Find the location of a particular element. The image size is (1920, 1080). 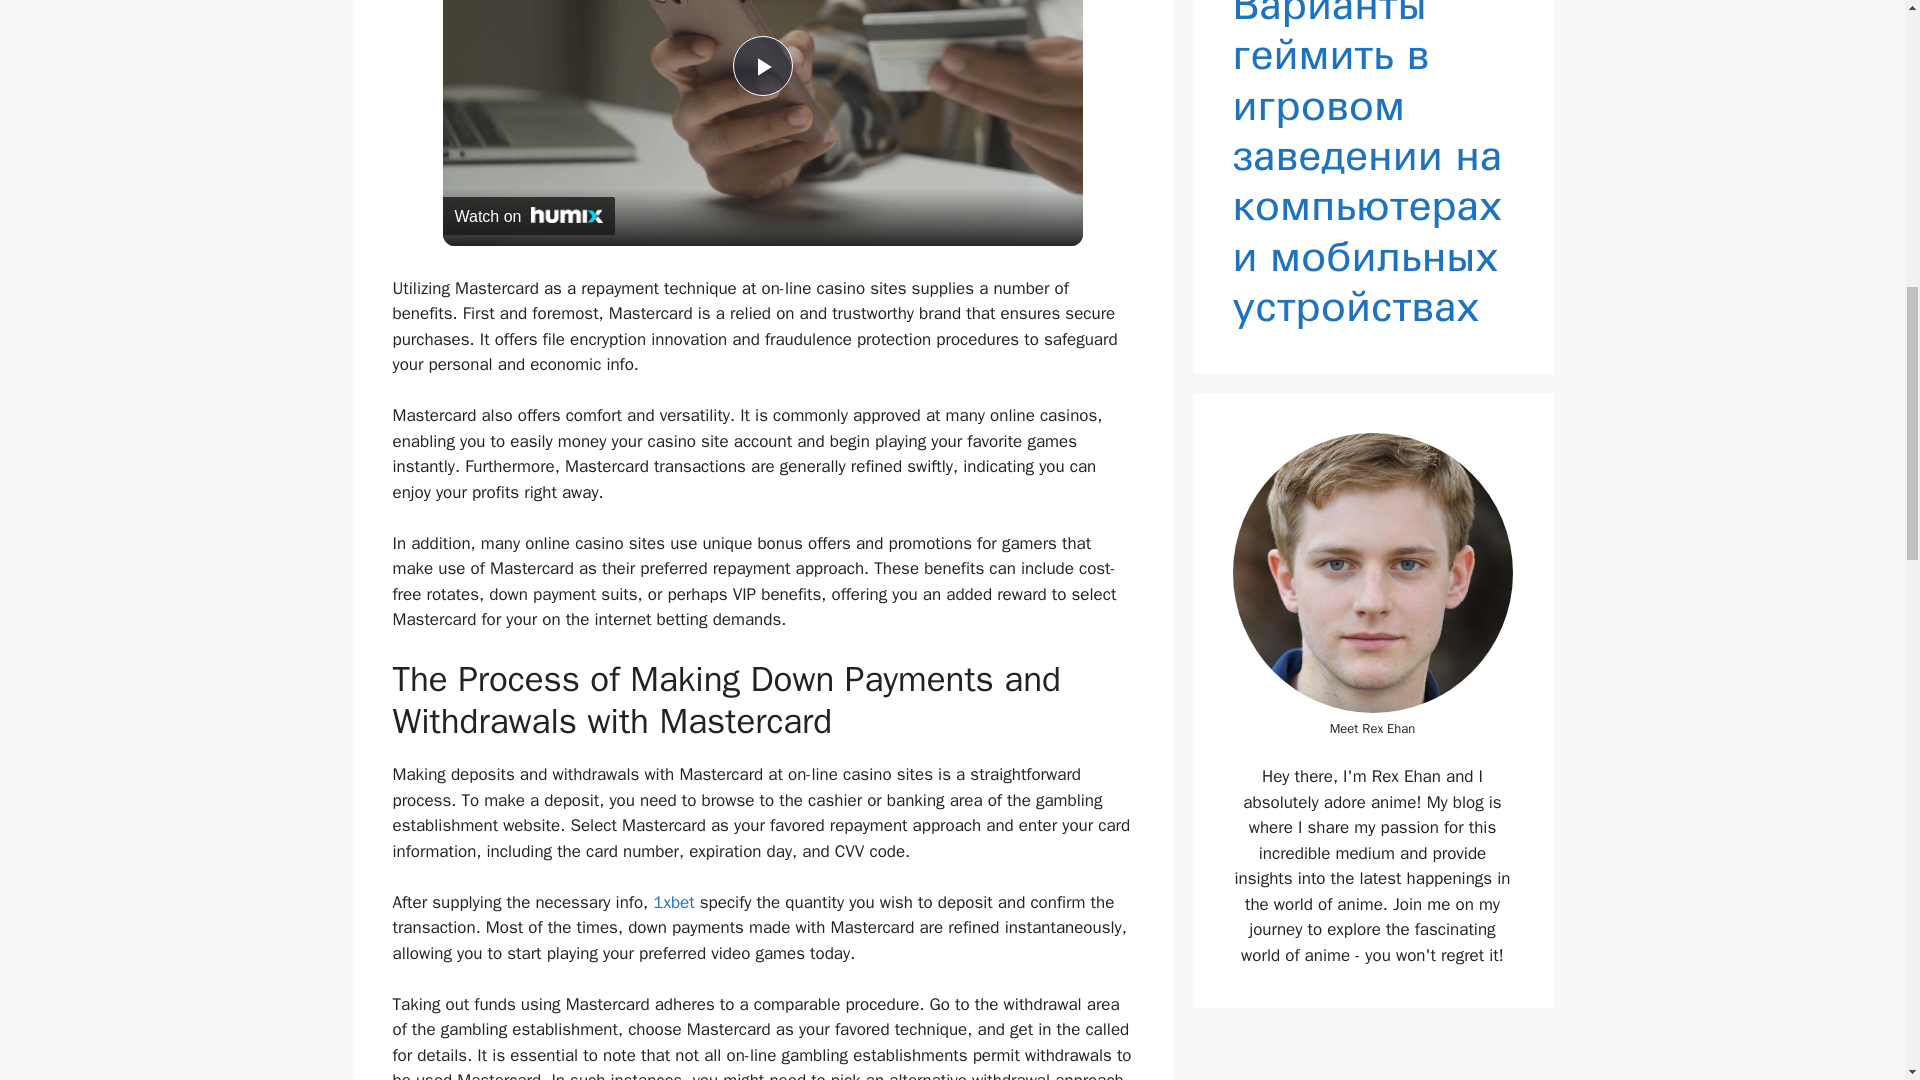

Watch on is located at coordinates (528, 216).